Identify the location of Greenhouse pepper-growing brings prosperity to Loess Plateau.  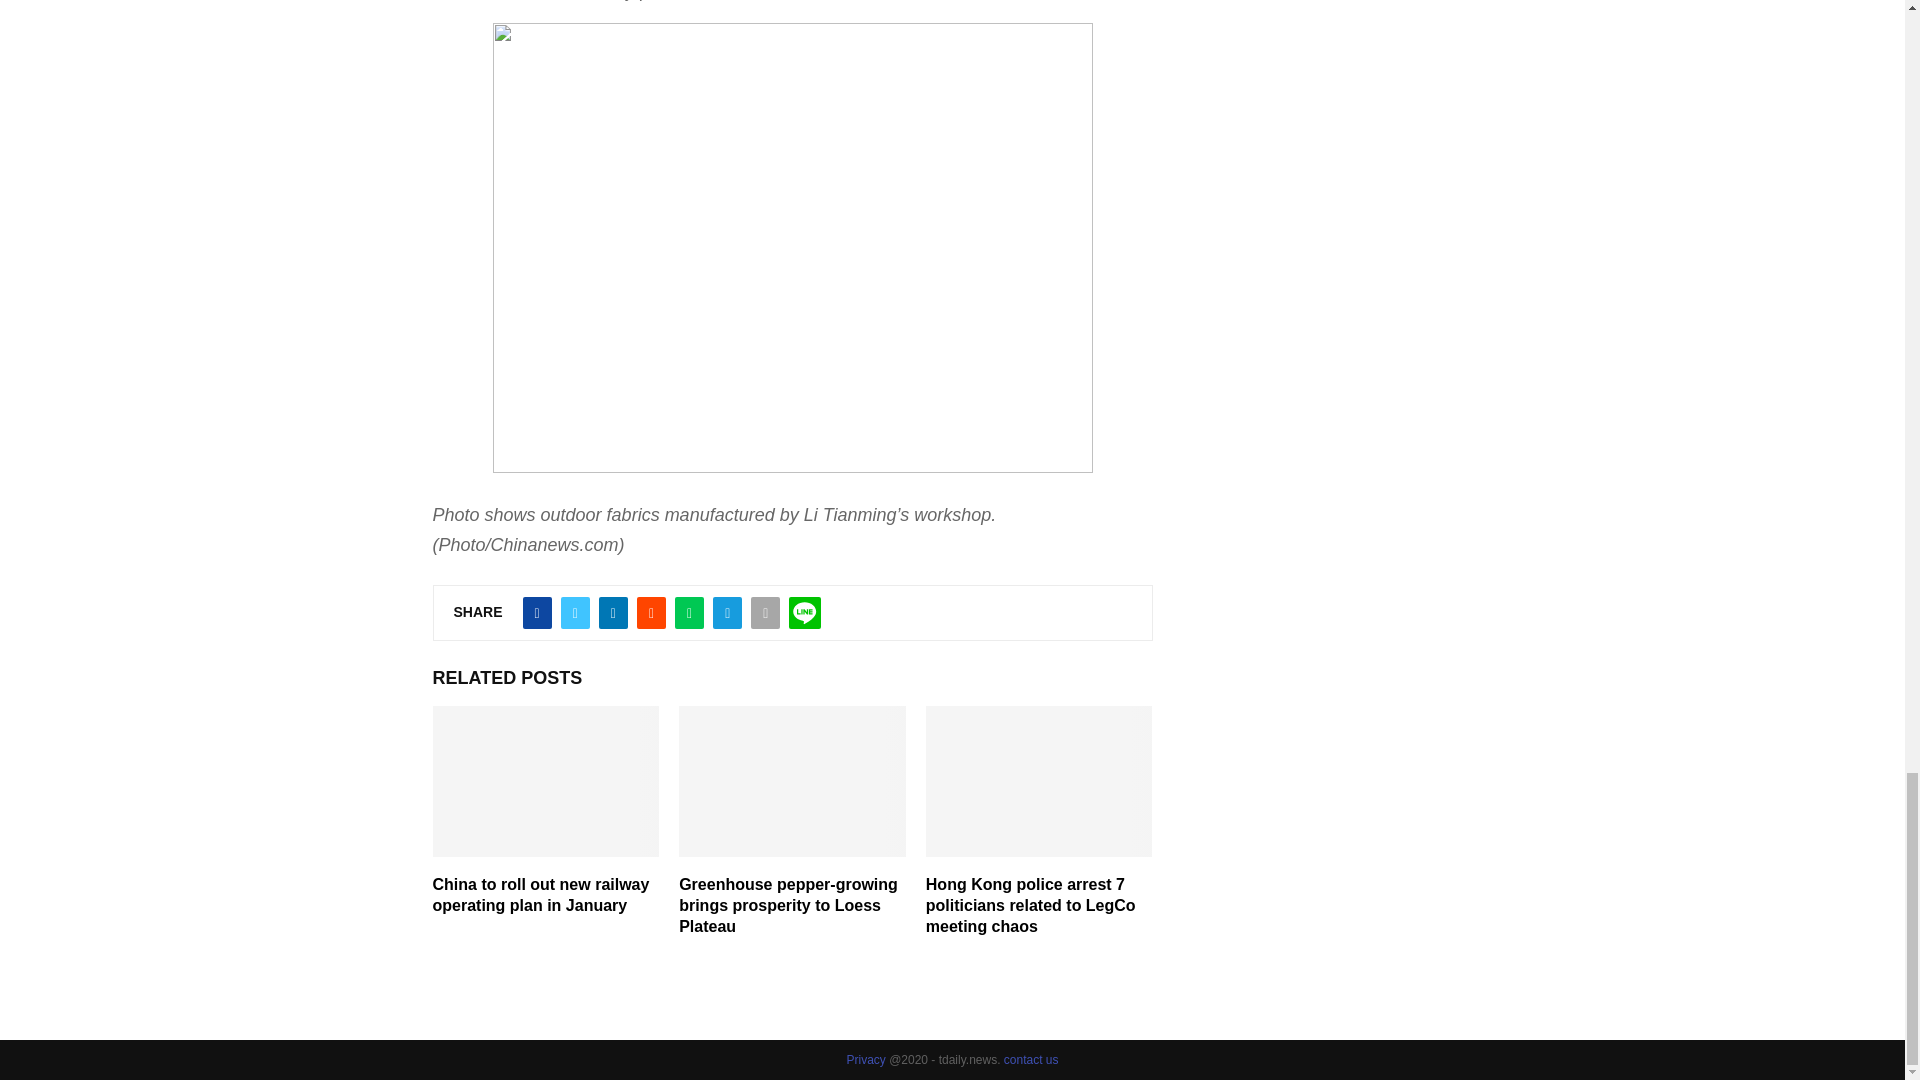
(788, 905).